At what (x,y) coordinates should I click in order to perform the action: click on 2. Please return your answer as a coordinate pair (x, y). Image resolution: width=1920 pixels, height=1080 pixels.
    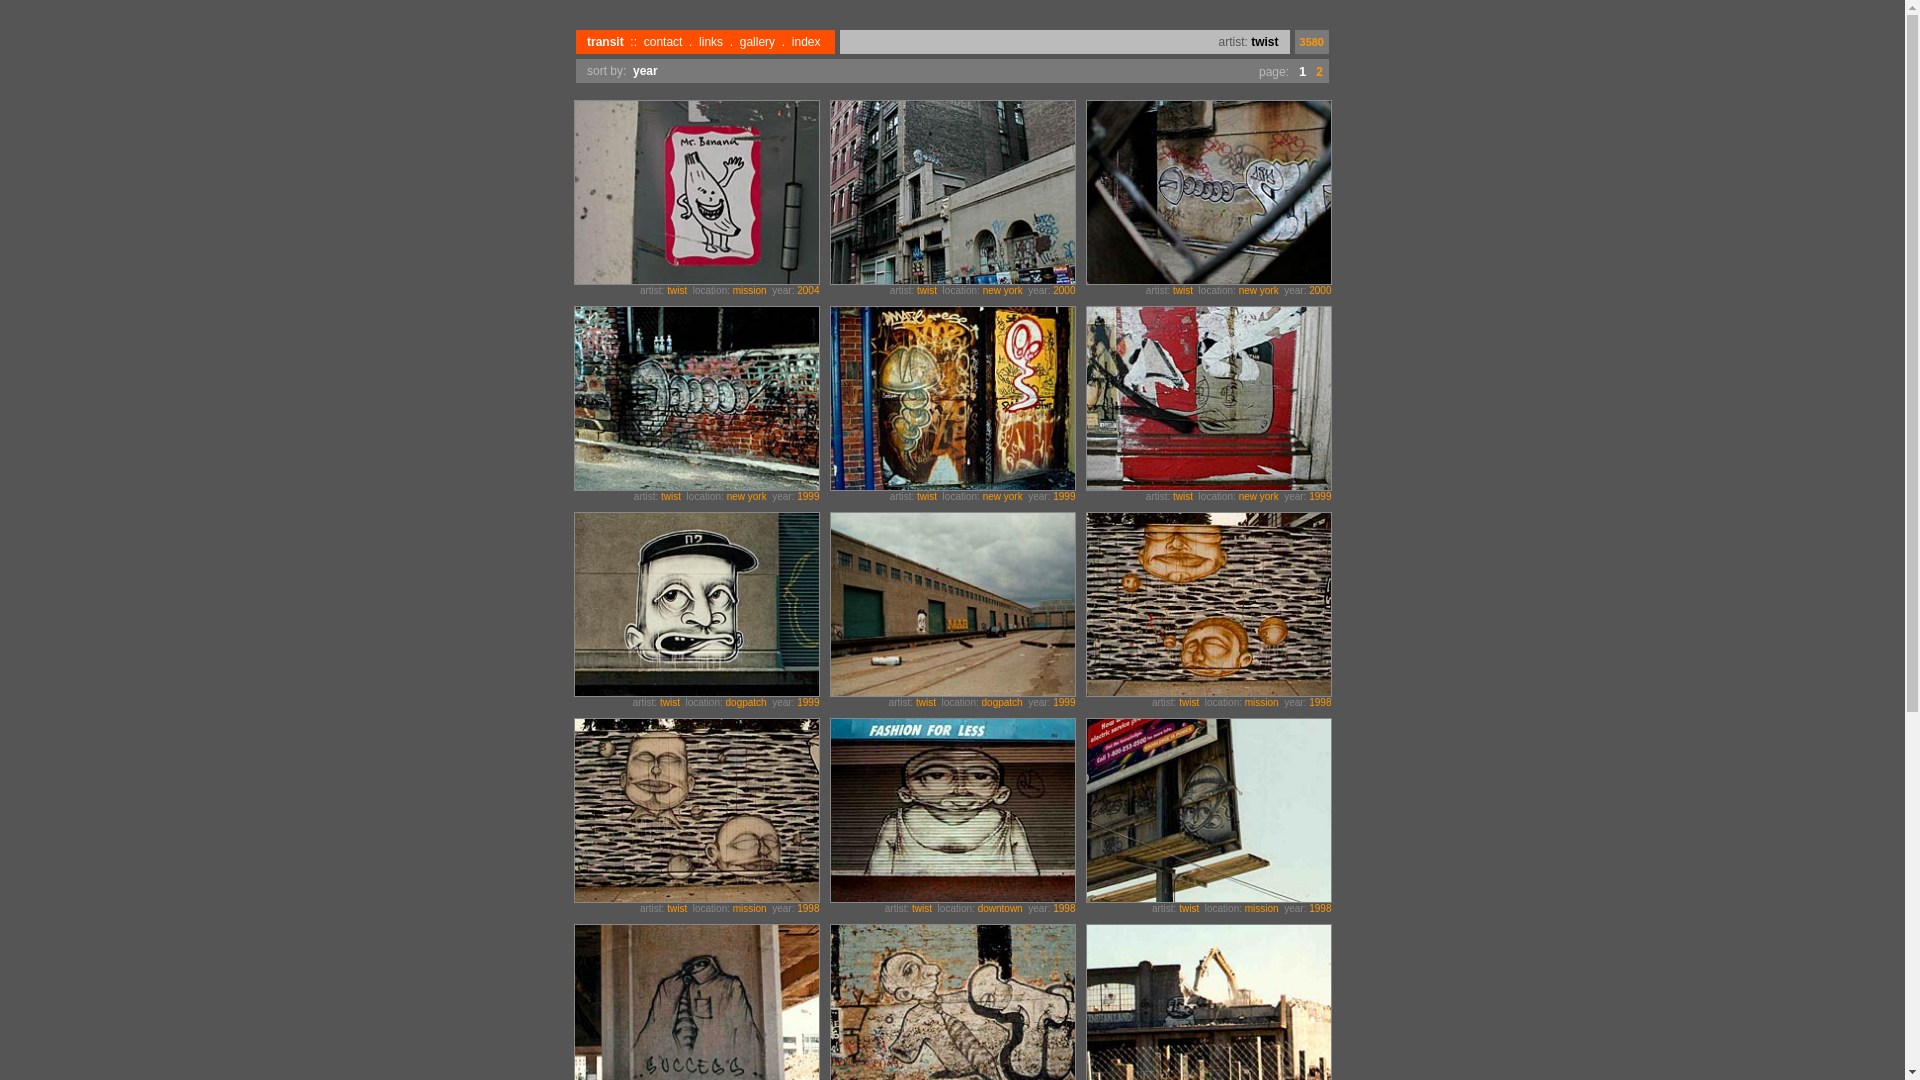
    Looking at the image, I should click on (1320, 70).